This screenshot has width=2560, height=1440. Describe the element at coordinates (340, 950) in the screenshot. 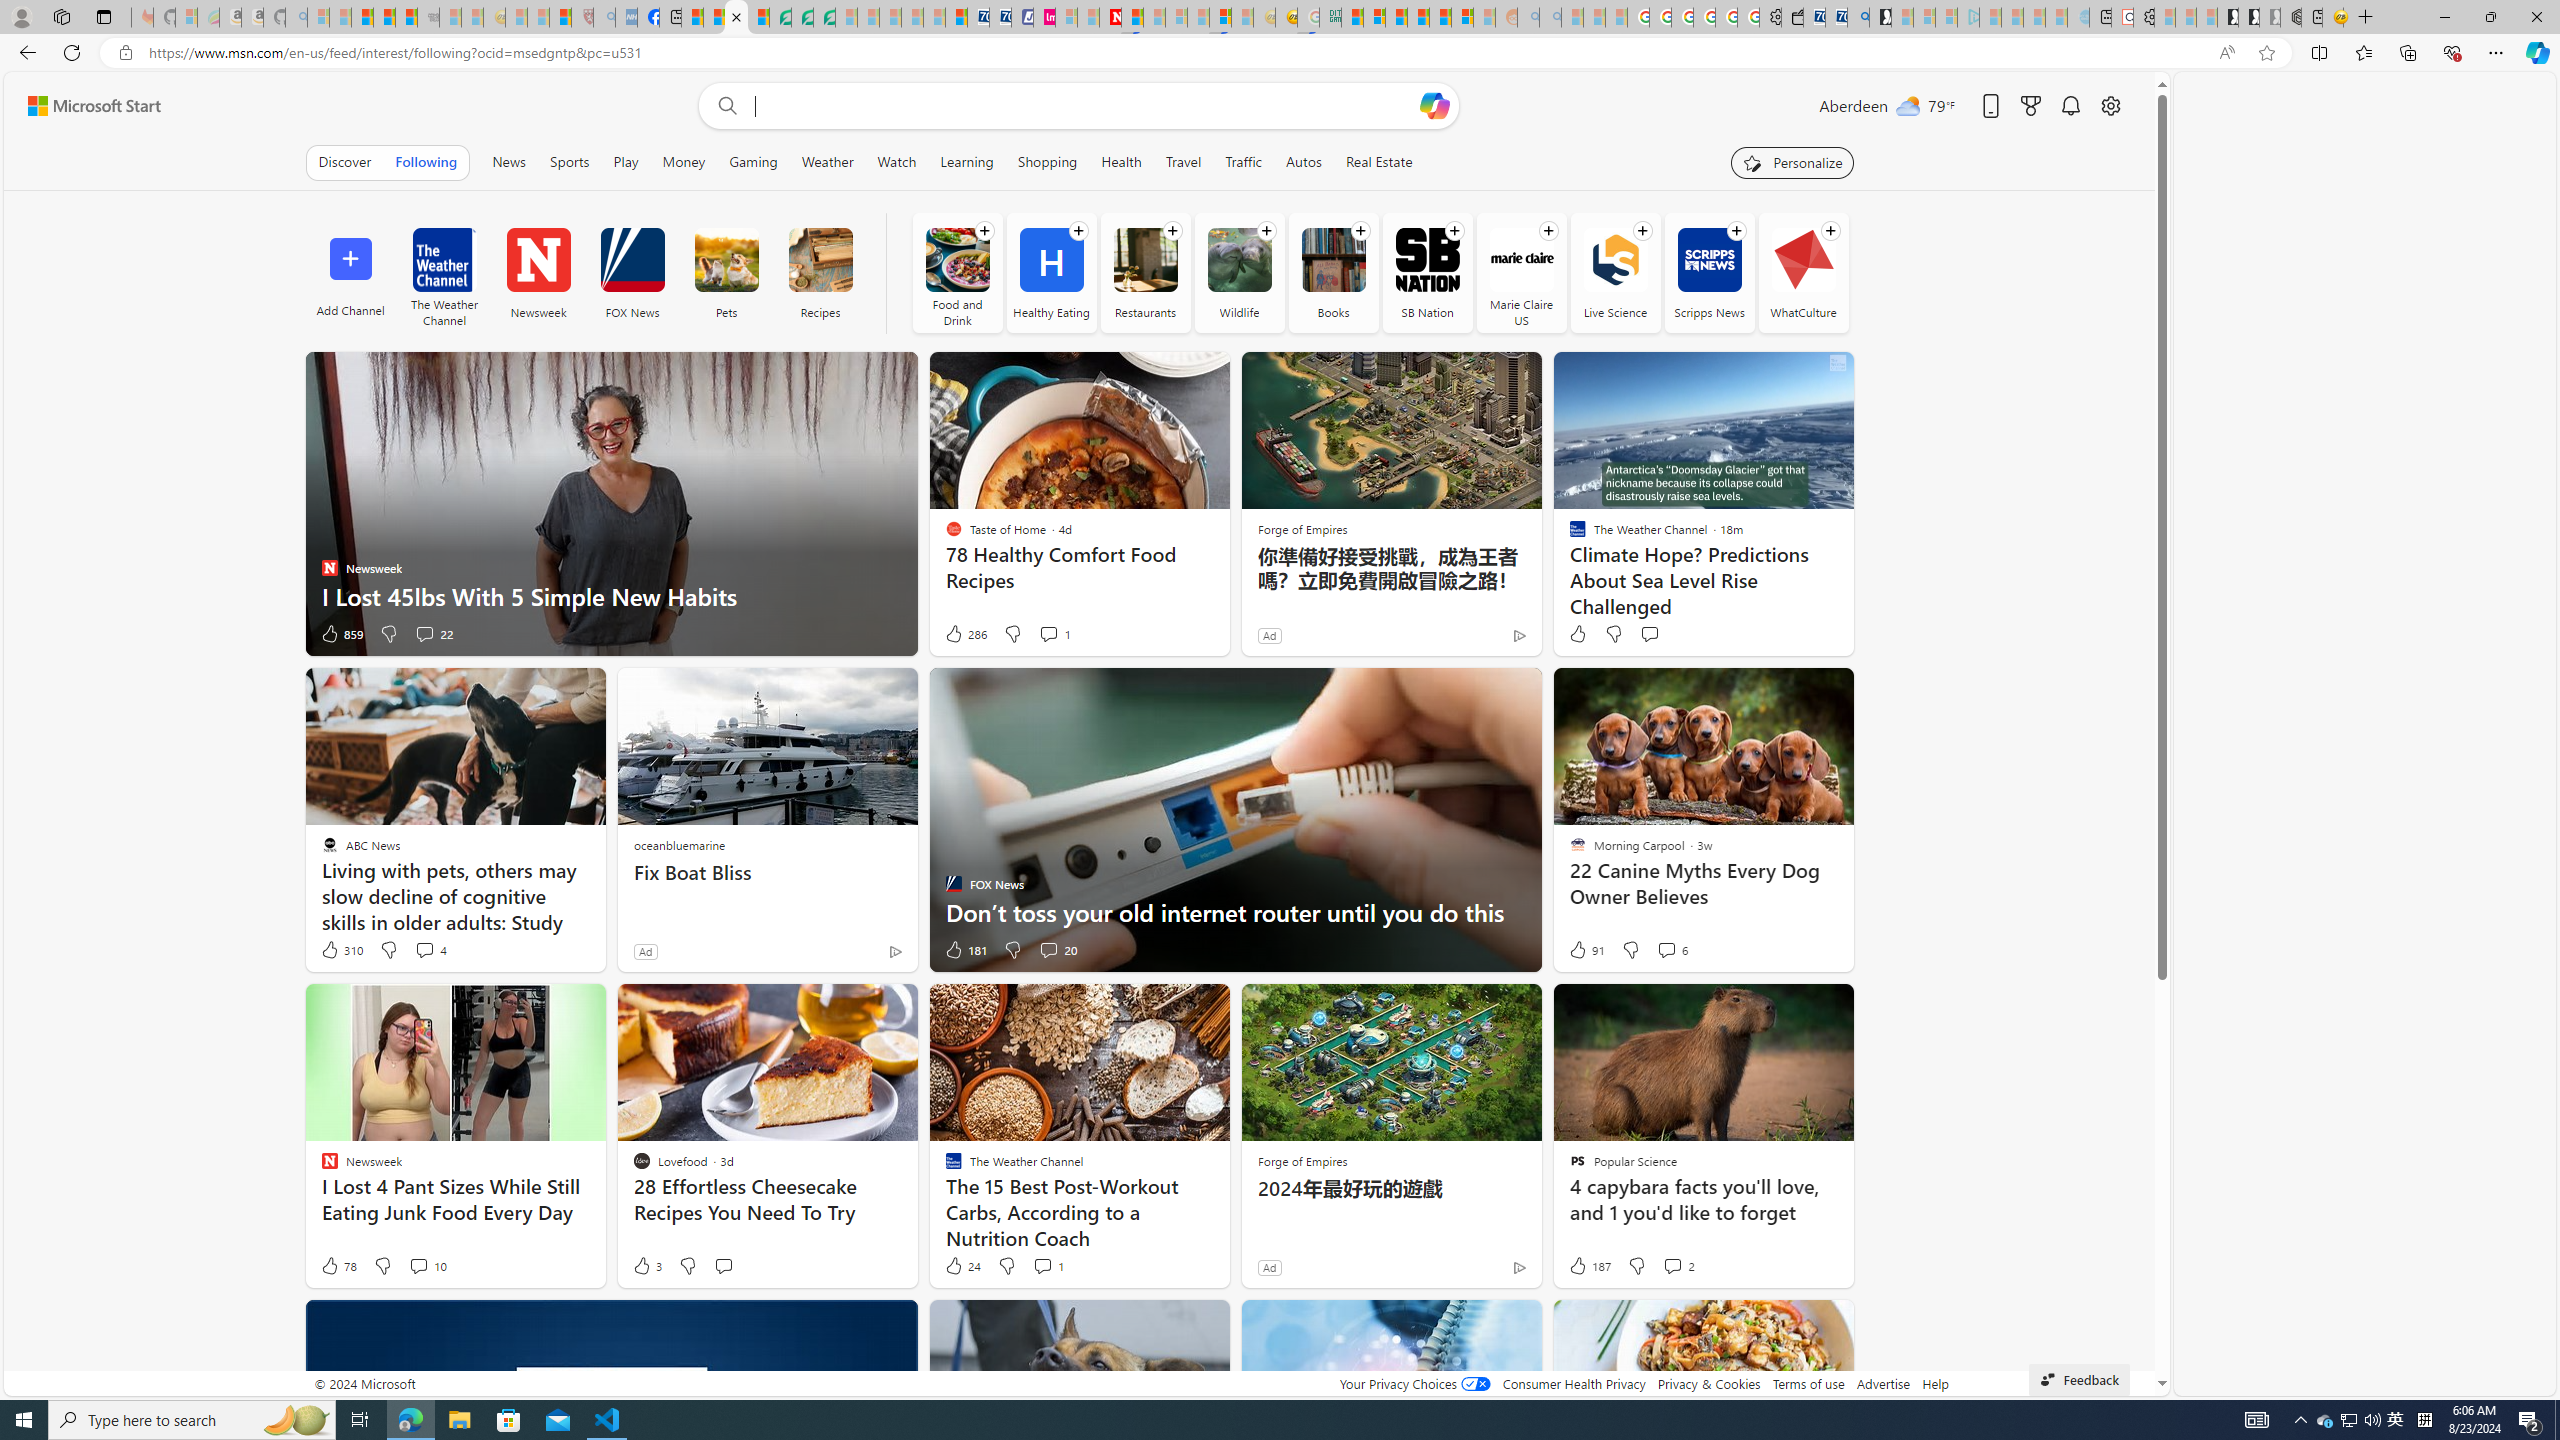

I see `310 Like` at that location.